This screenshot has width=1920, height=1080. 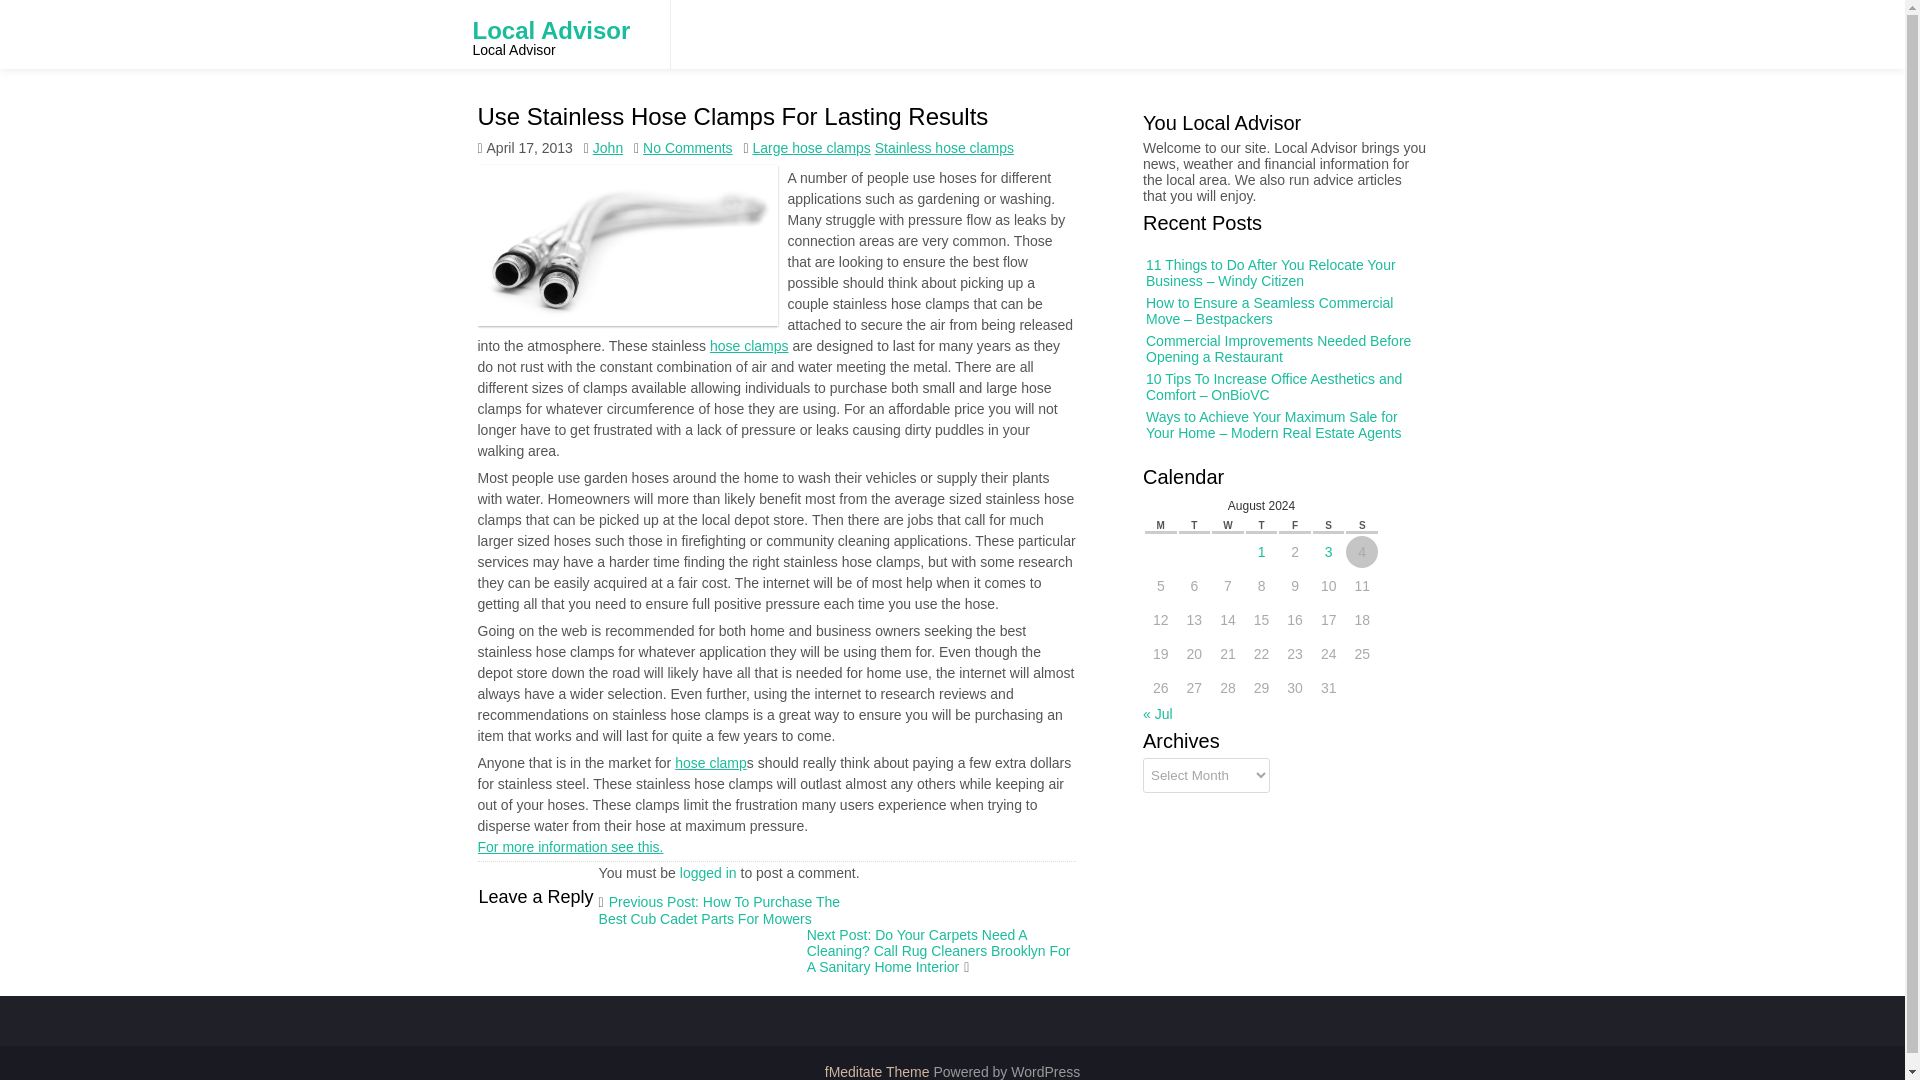 I want to click on No Comments, so click(x=687, y=148).